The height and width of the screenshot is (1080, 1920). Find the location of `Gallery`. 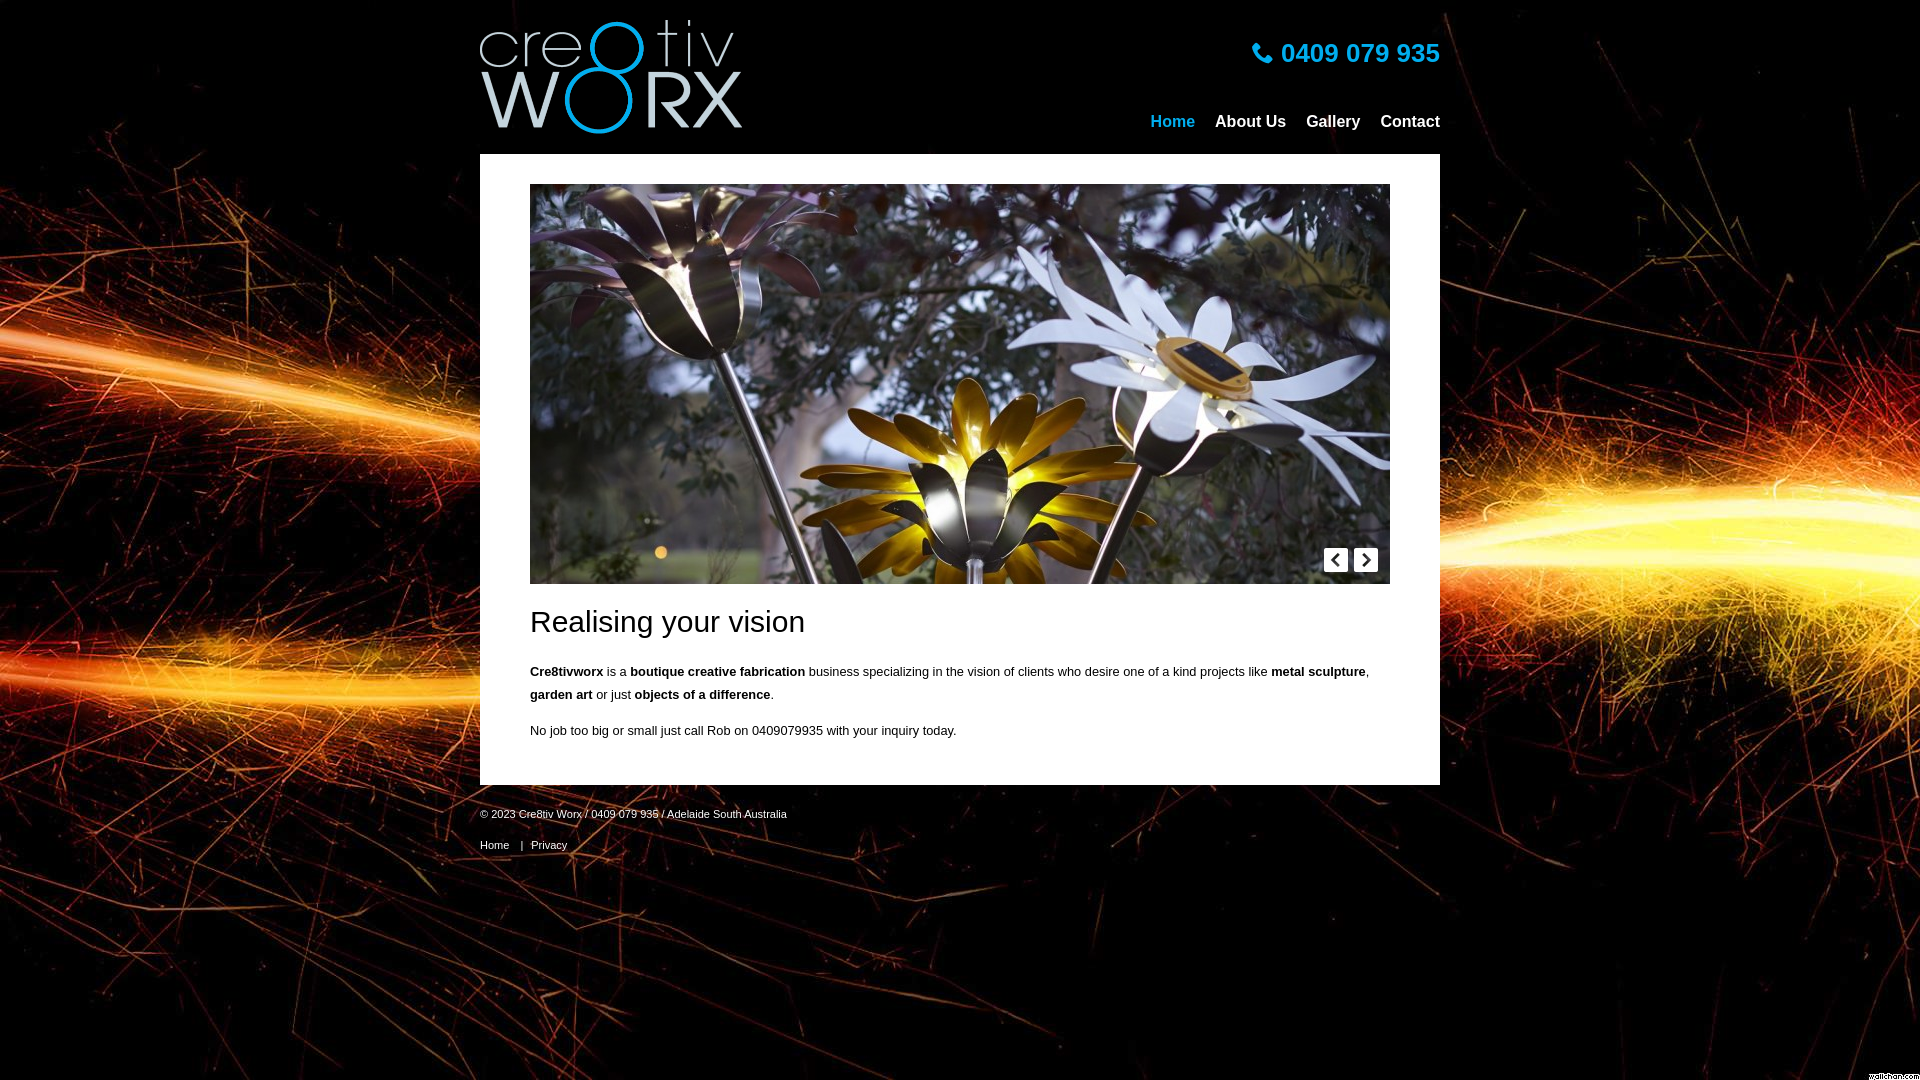

Gallery is located at coordinates (1333, 122).